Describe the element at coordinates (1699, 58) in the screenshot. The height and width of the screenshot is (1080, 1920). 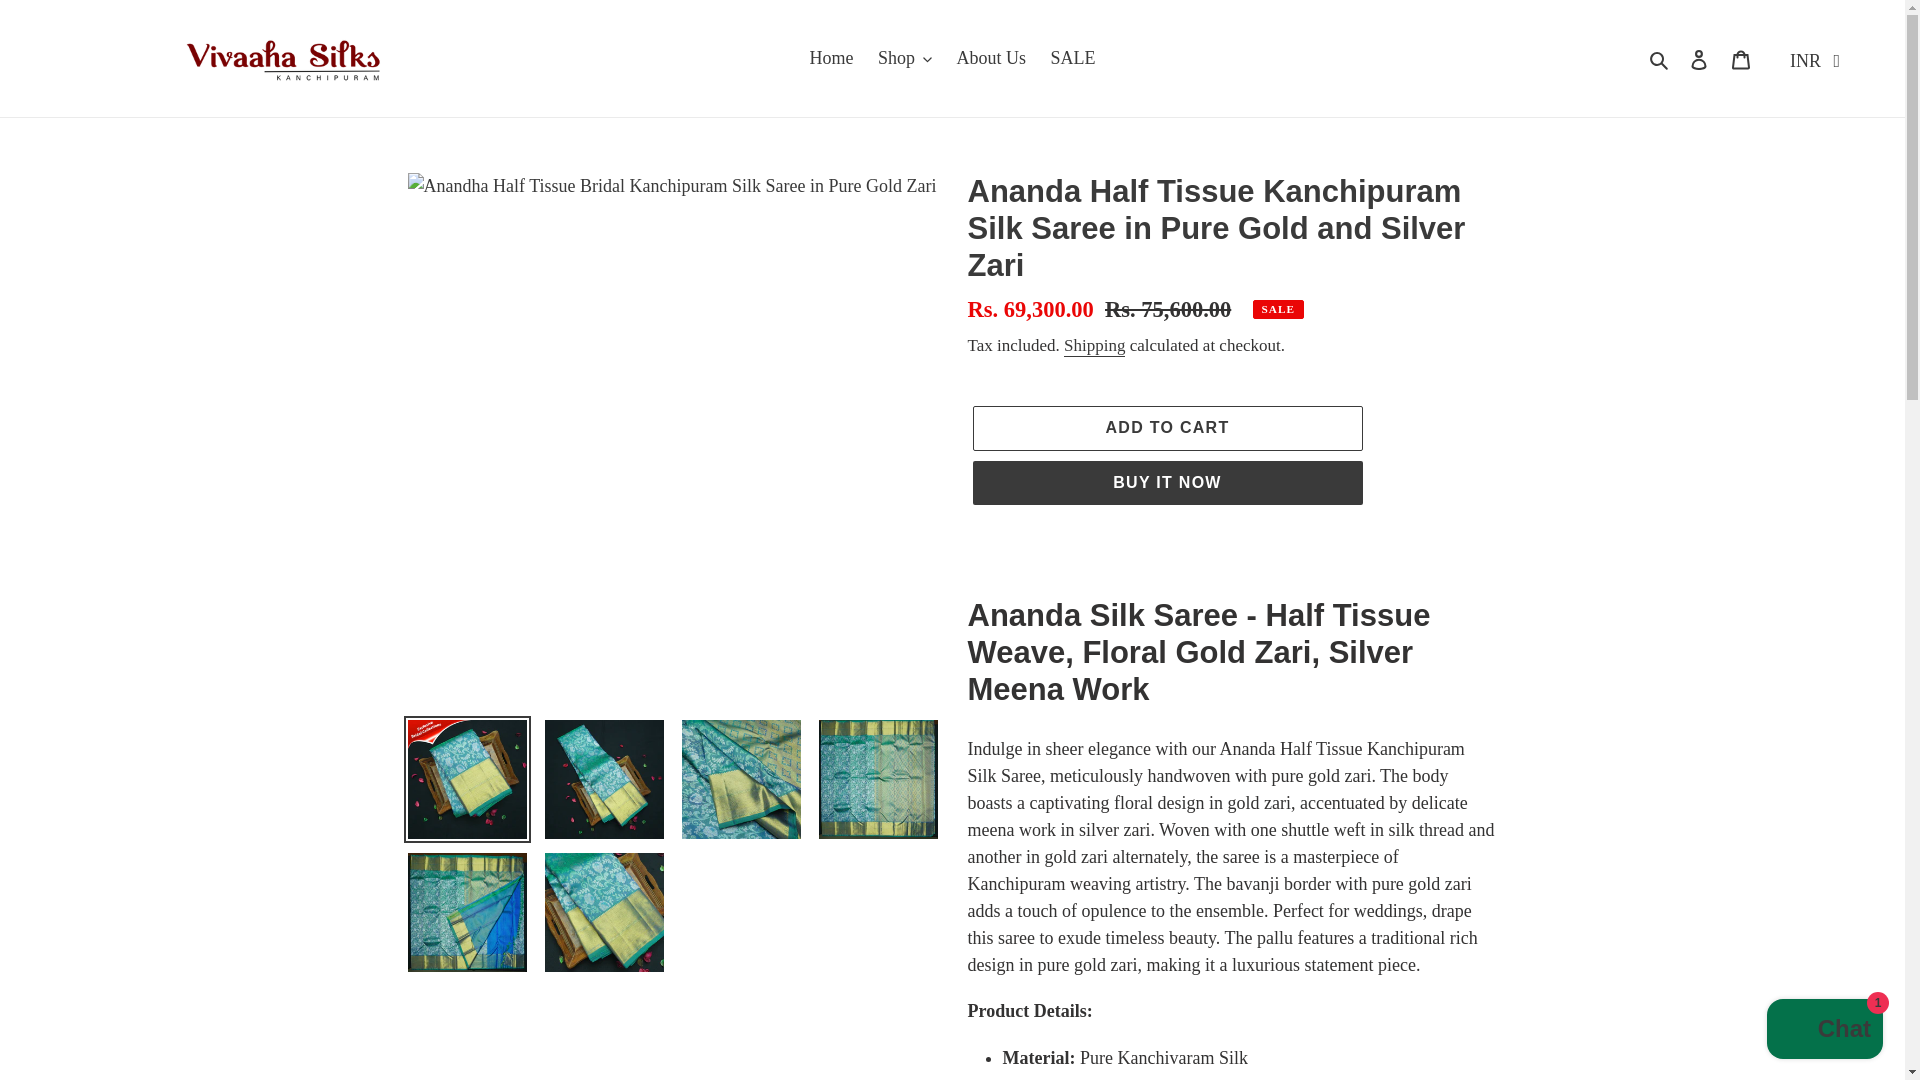
I see `Log in` at that location.